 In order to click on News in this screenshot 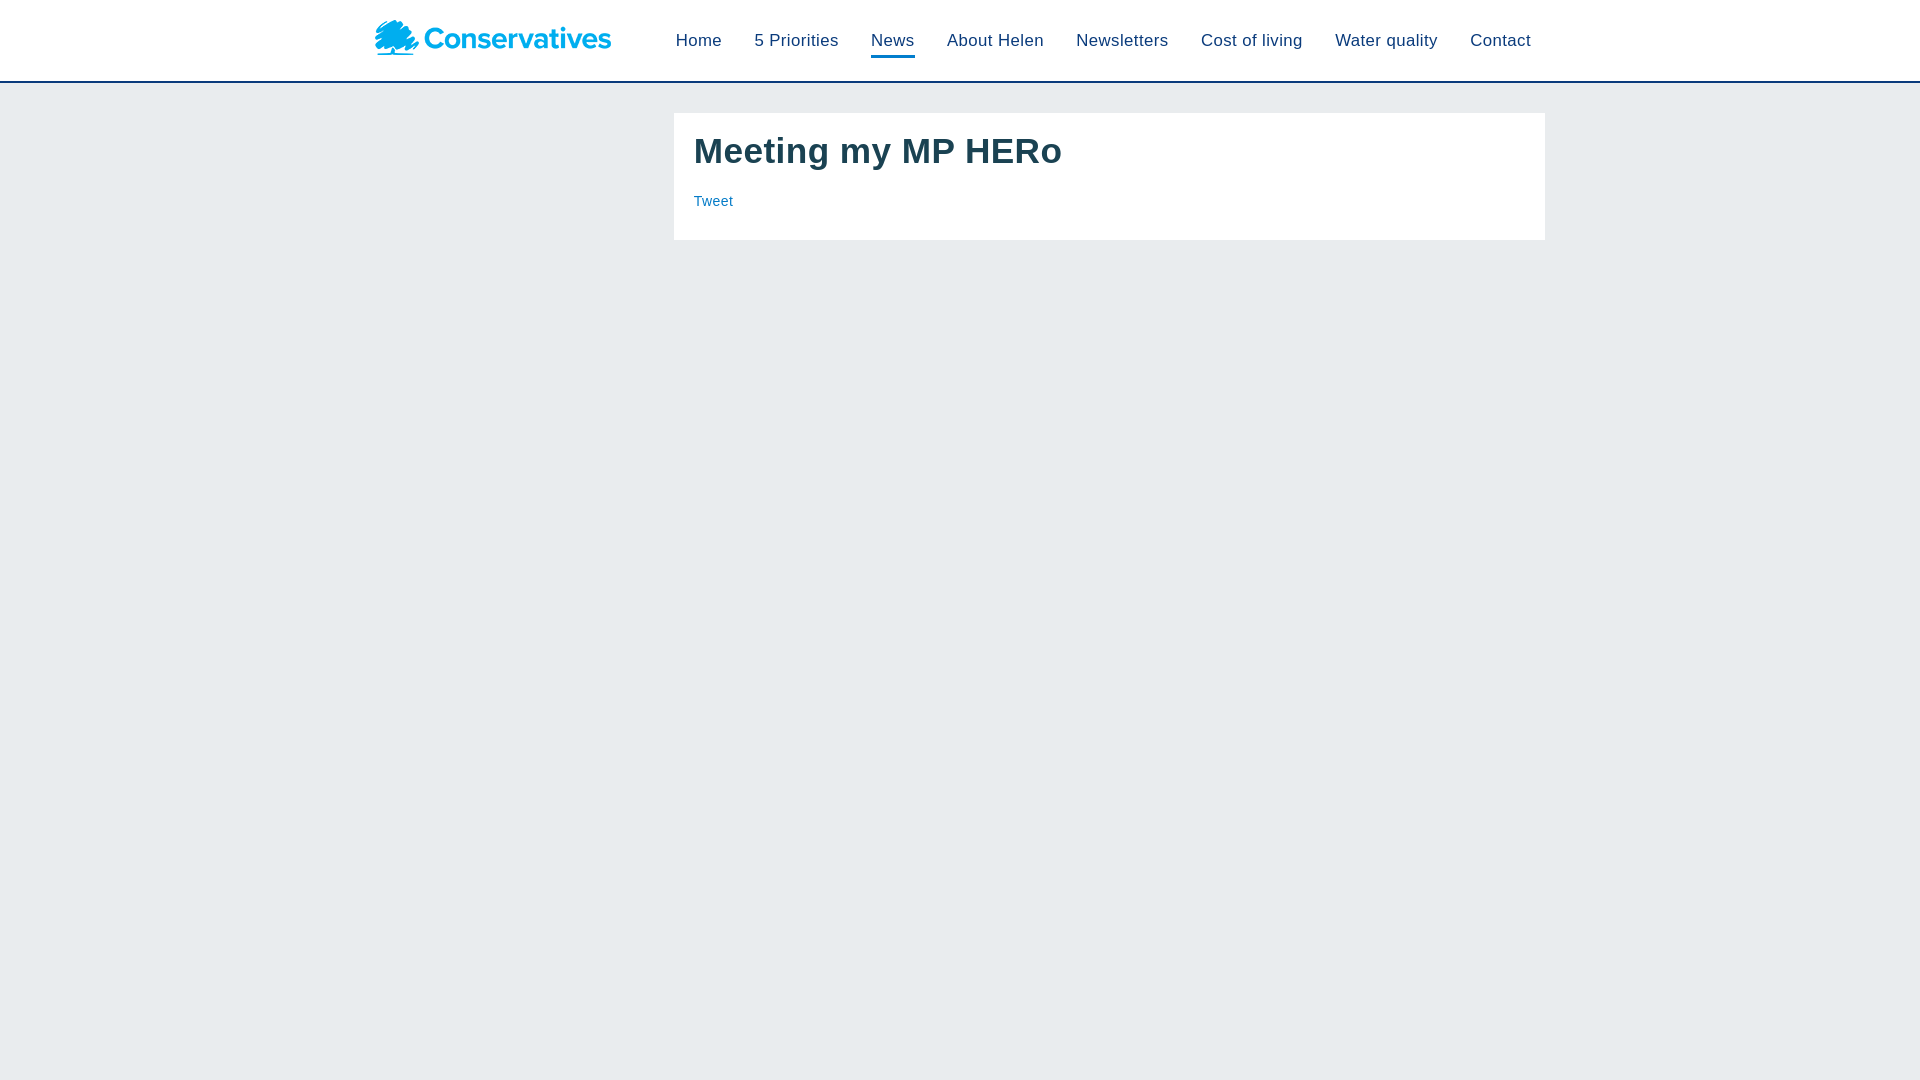, I will do `click(893, 40)`.